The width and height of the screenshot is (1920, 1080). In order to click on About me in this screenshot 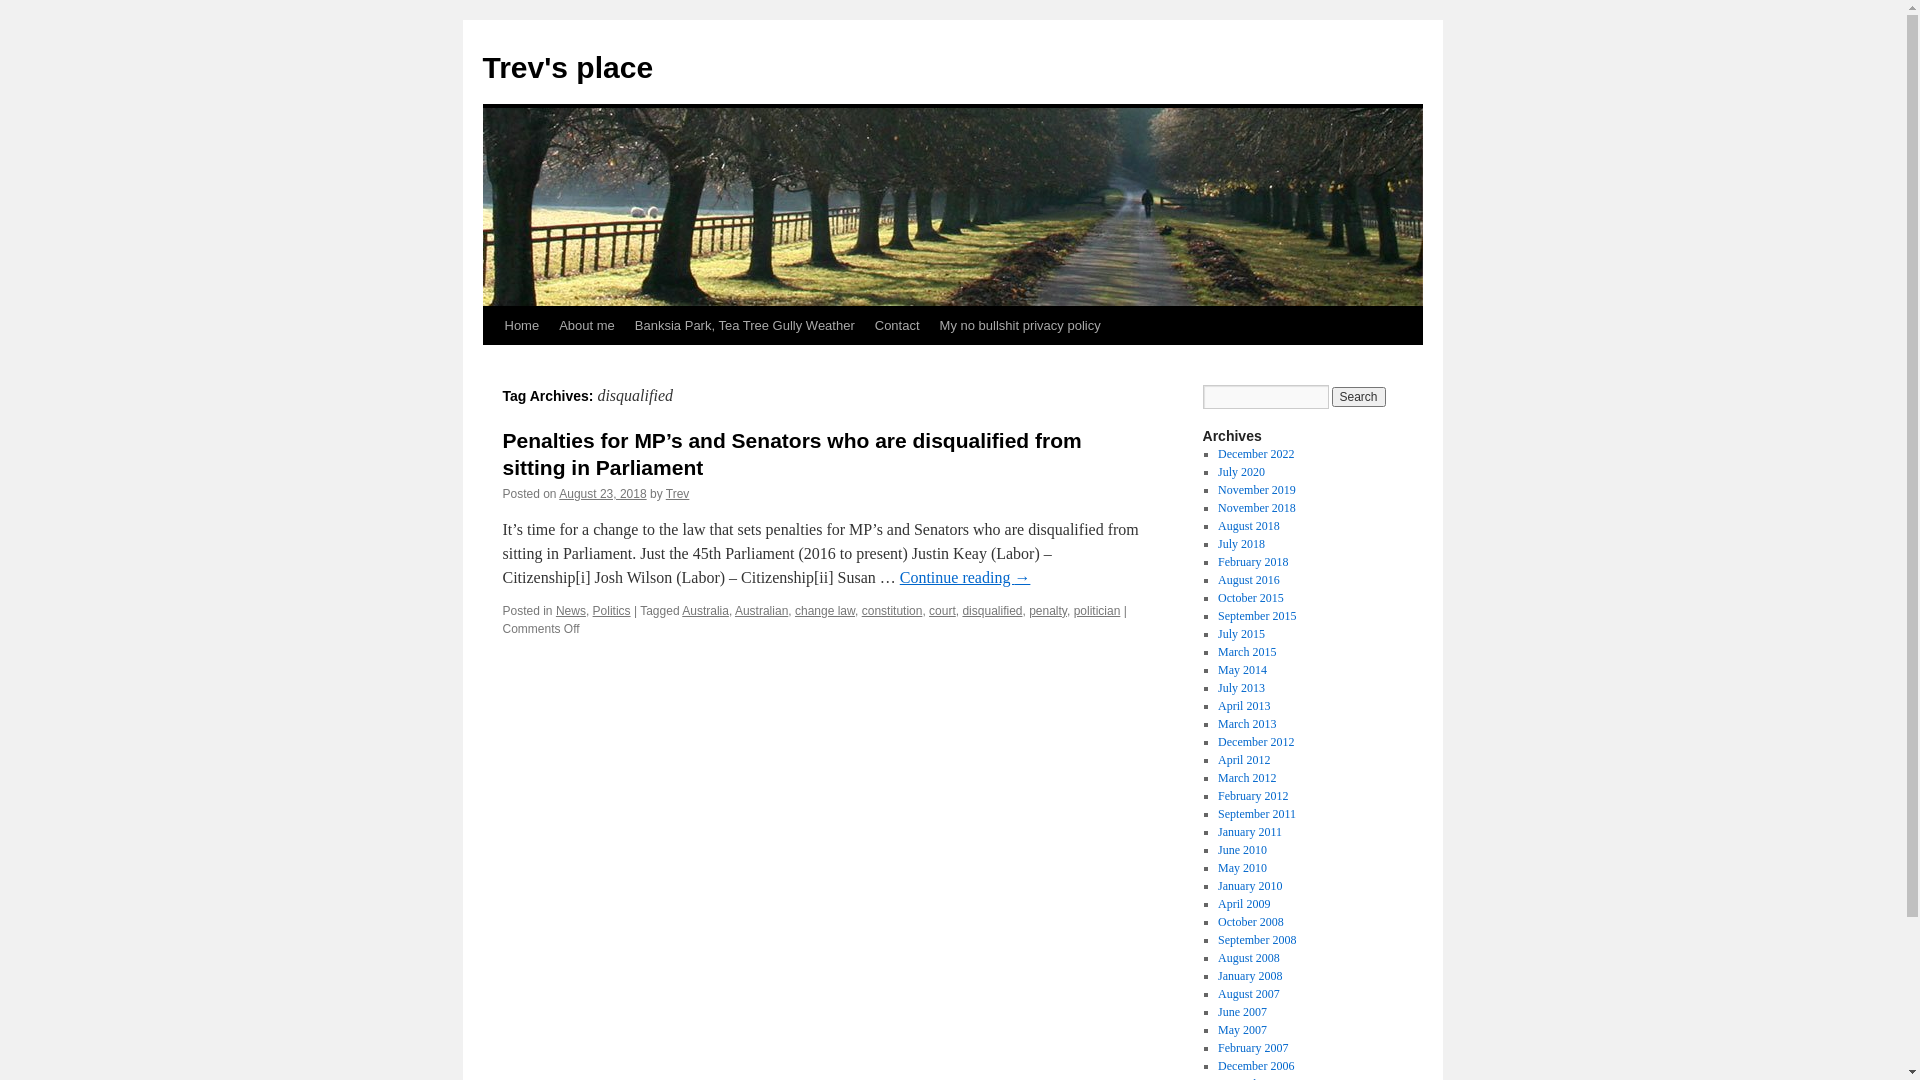, I will do `click(587, 326)`.